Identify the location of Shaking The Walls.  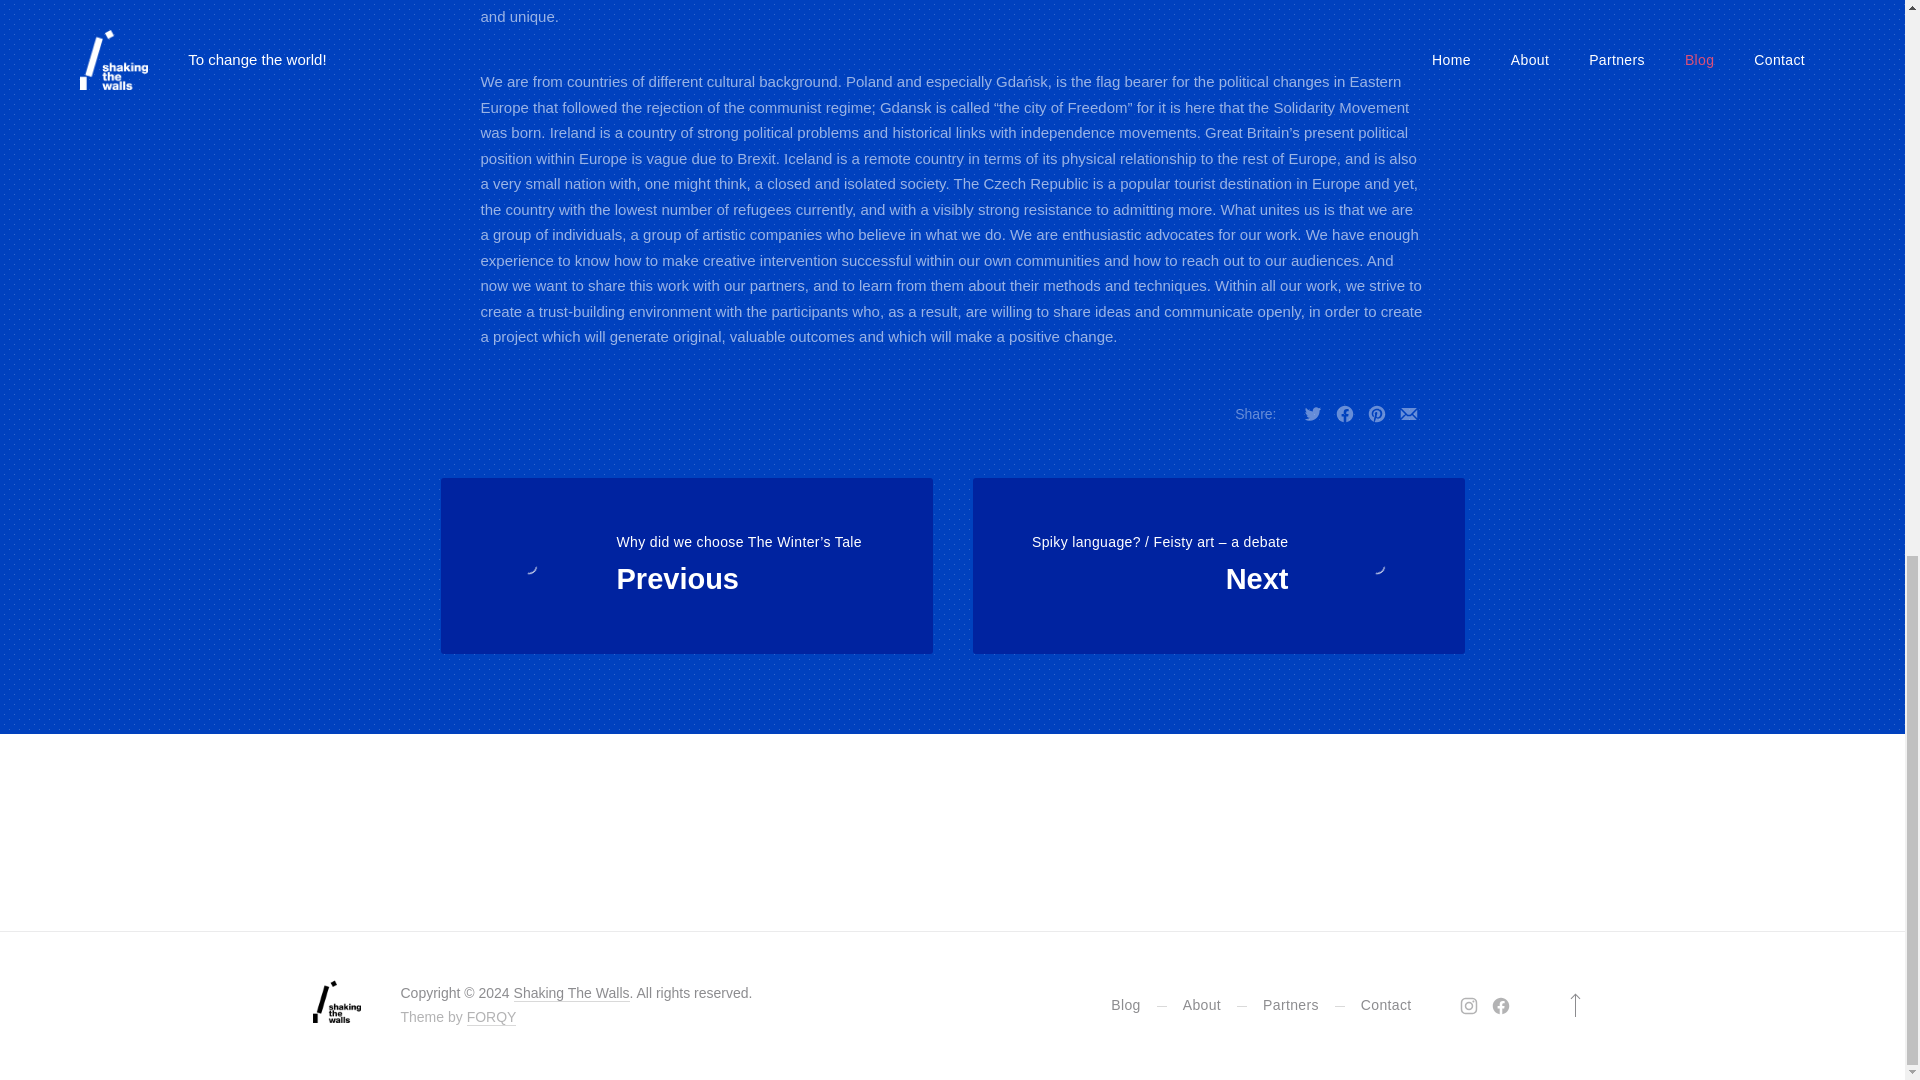
(572, 993).